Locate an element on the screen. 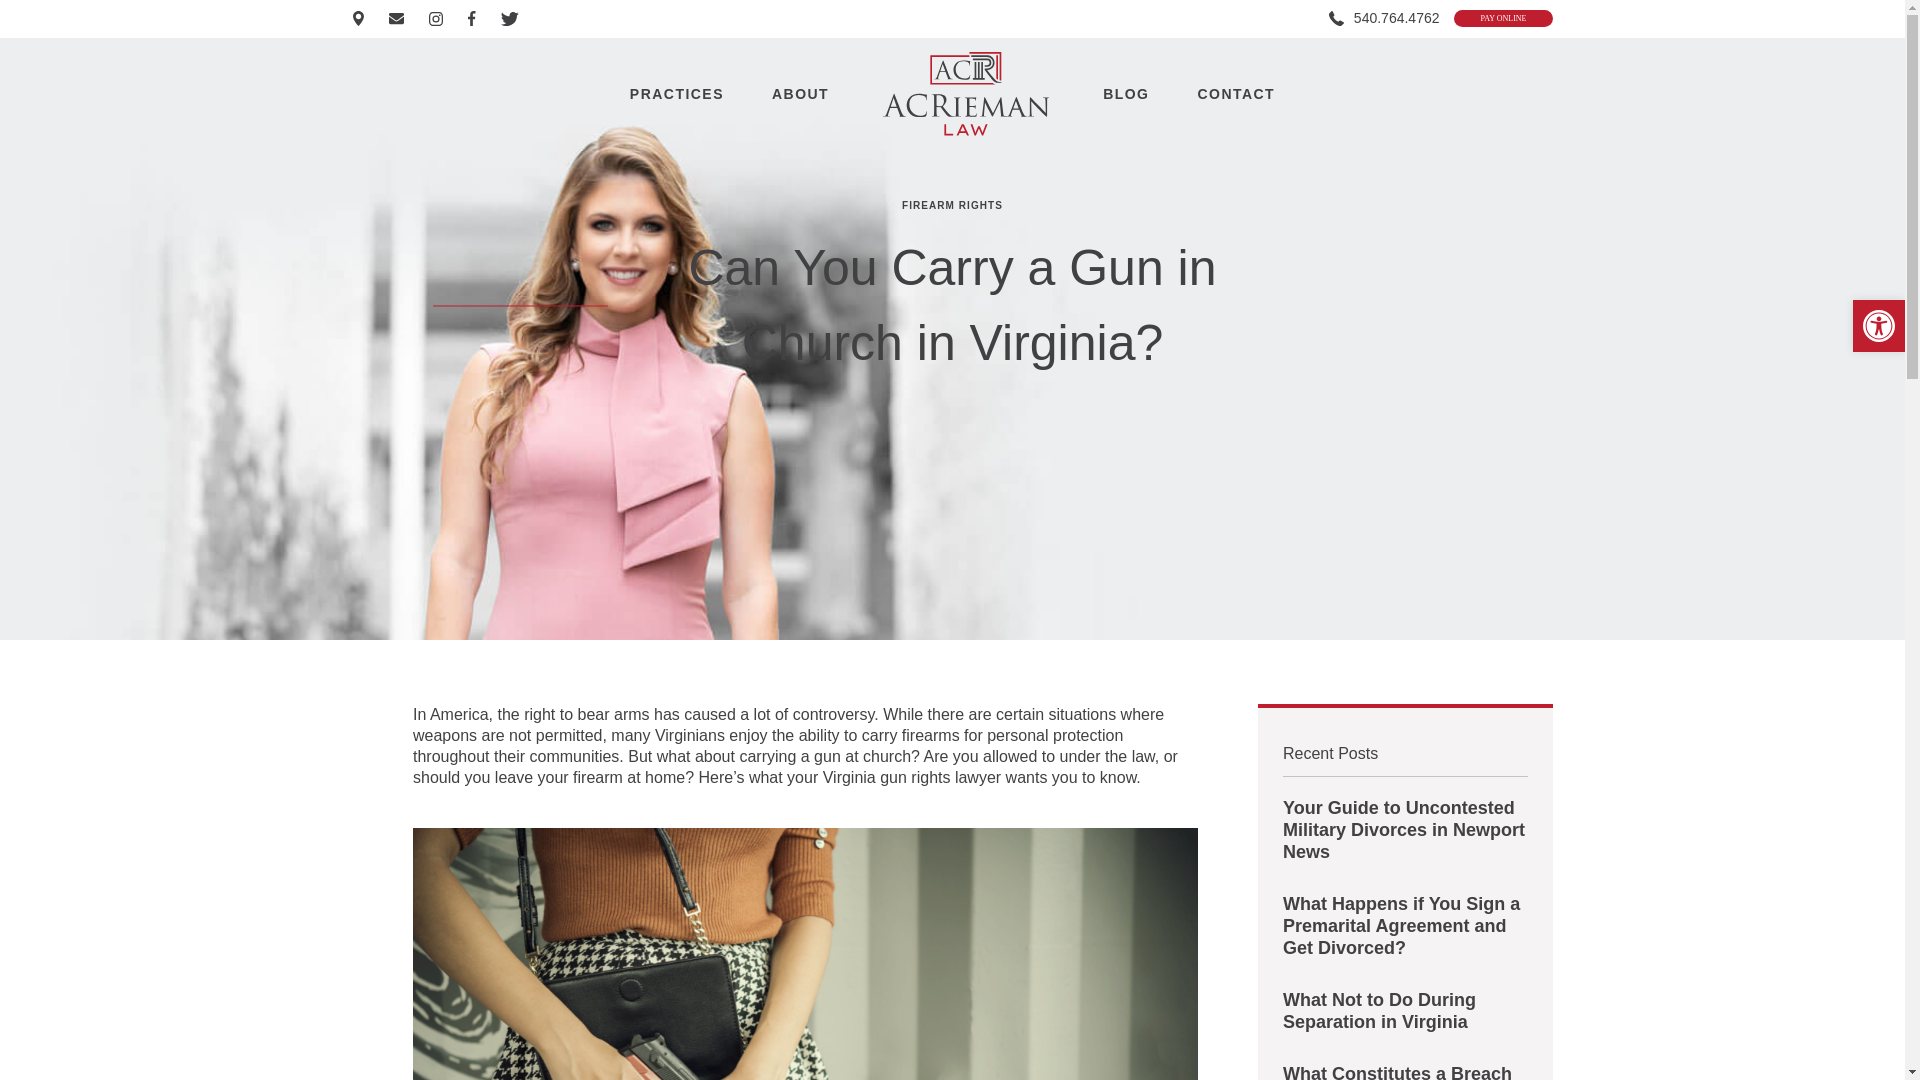  540.764.4762 is located at coordinates (1384, 18).